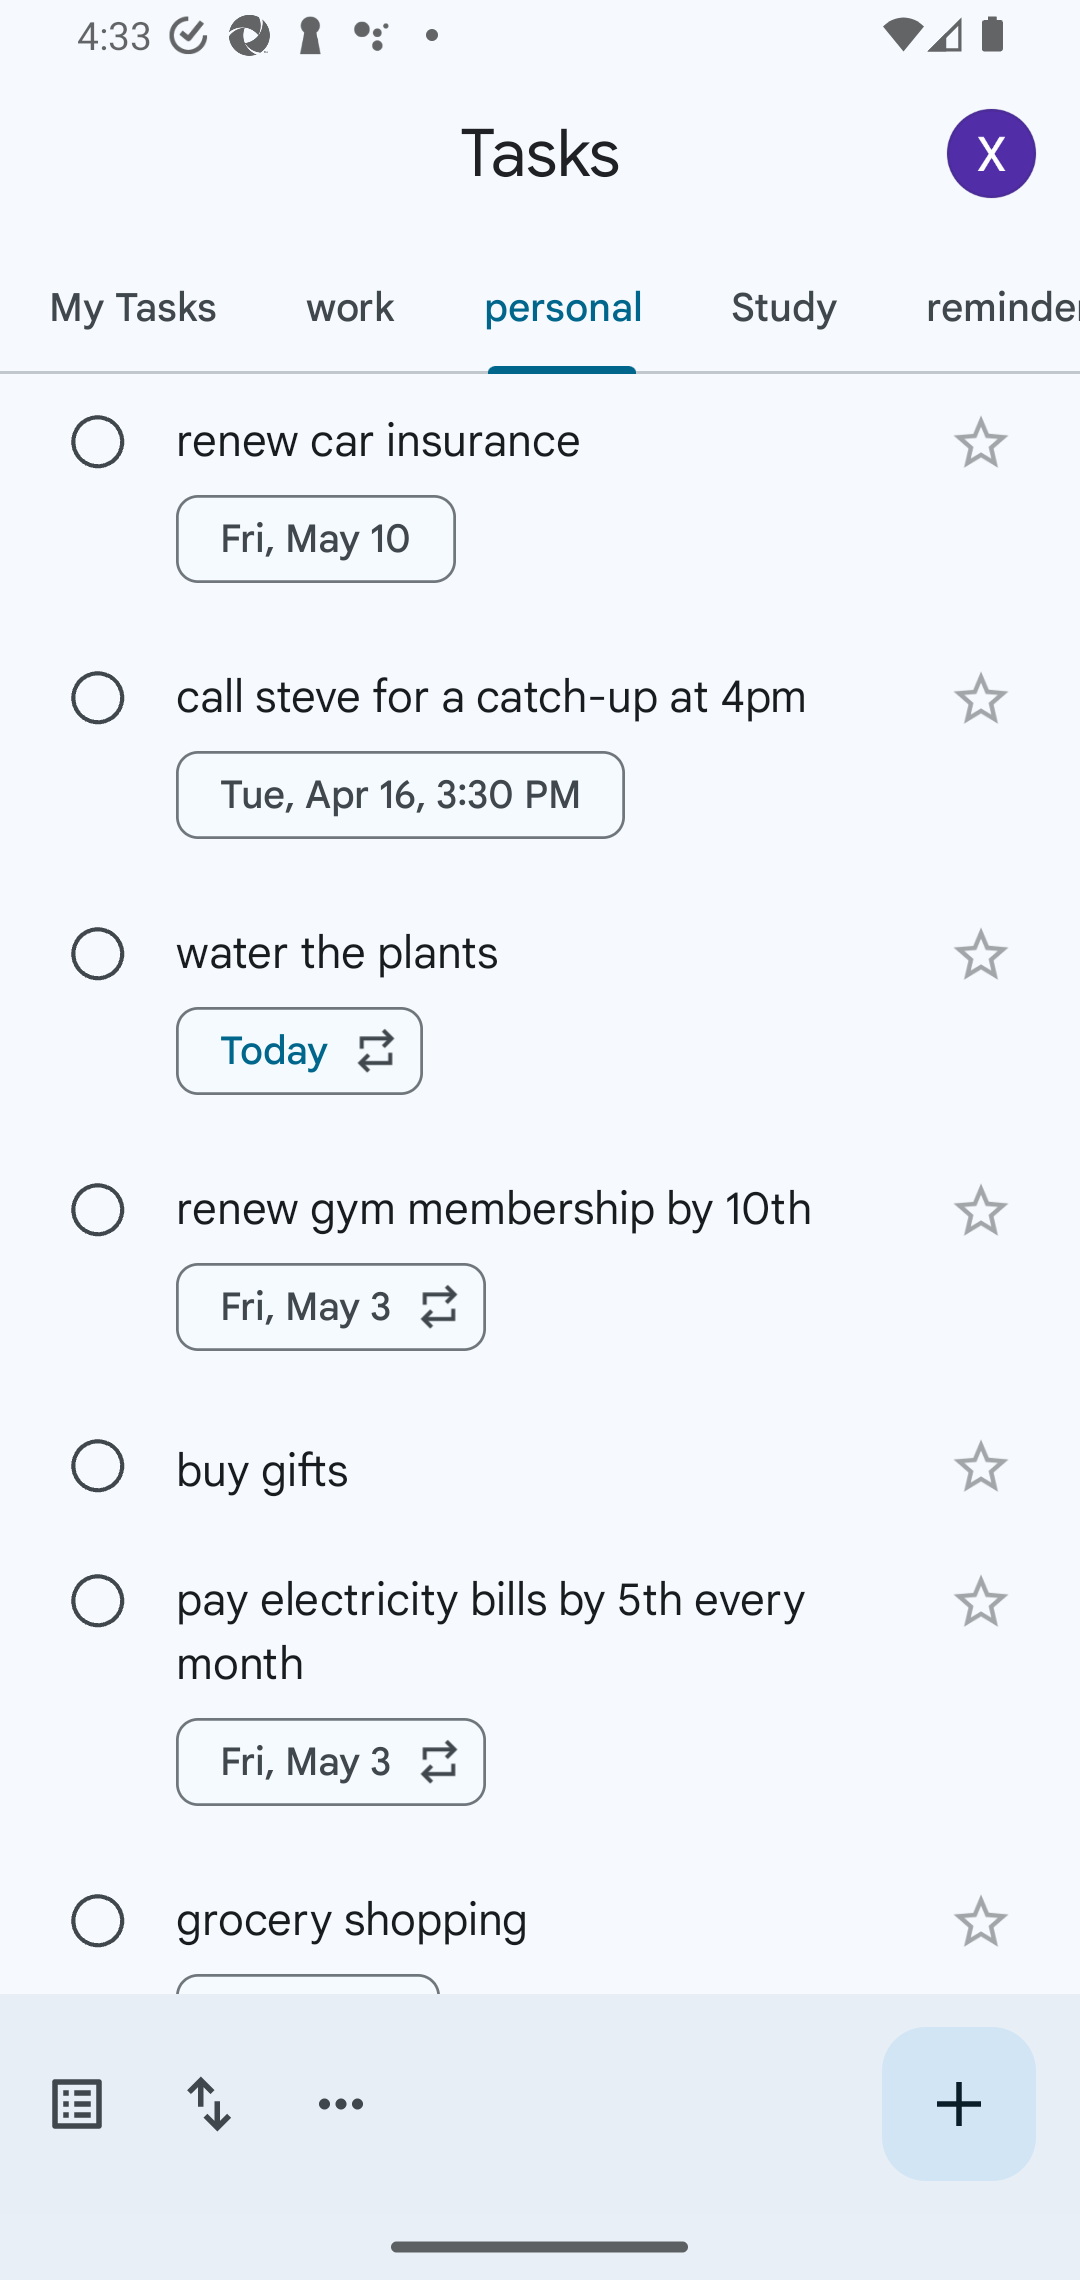  Describe the element at coordinates (98, 954) in the screenshot. I see `Mark as complete` at that location.